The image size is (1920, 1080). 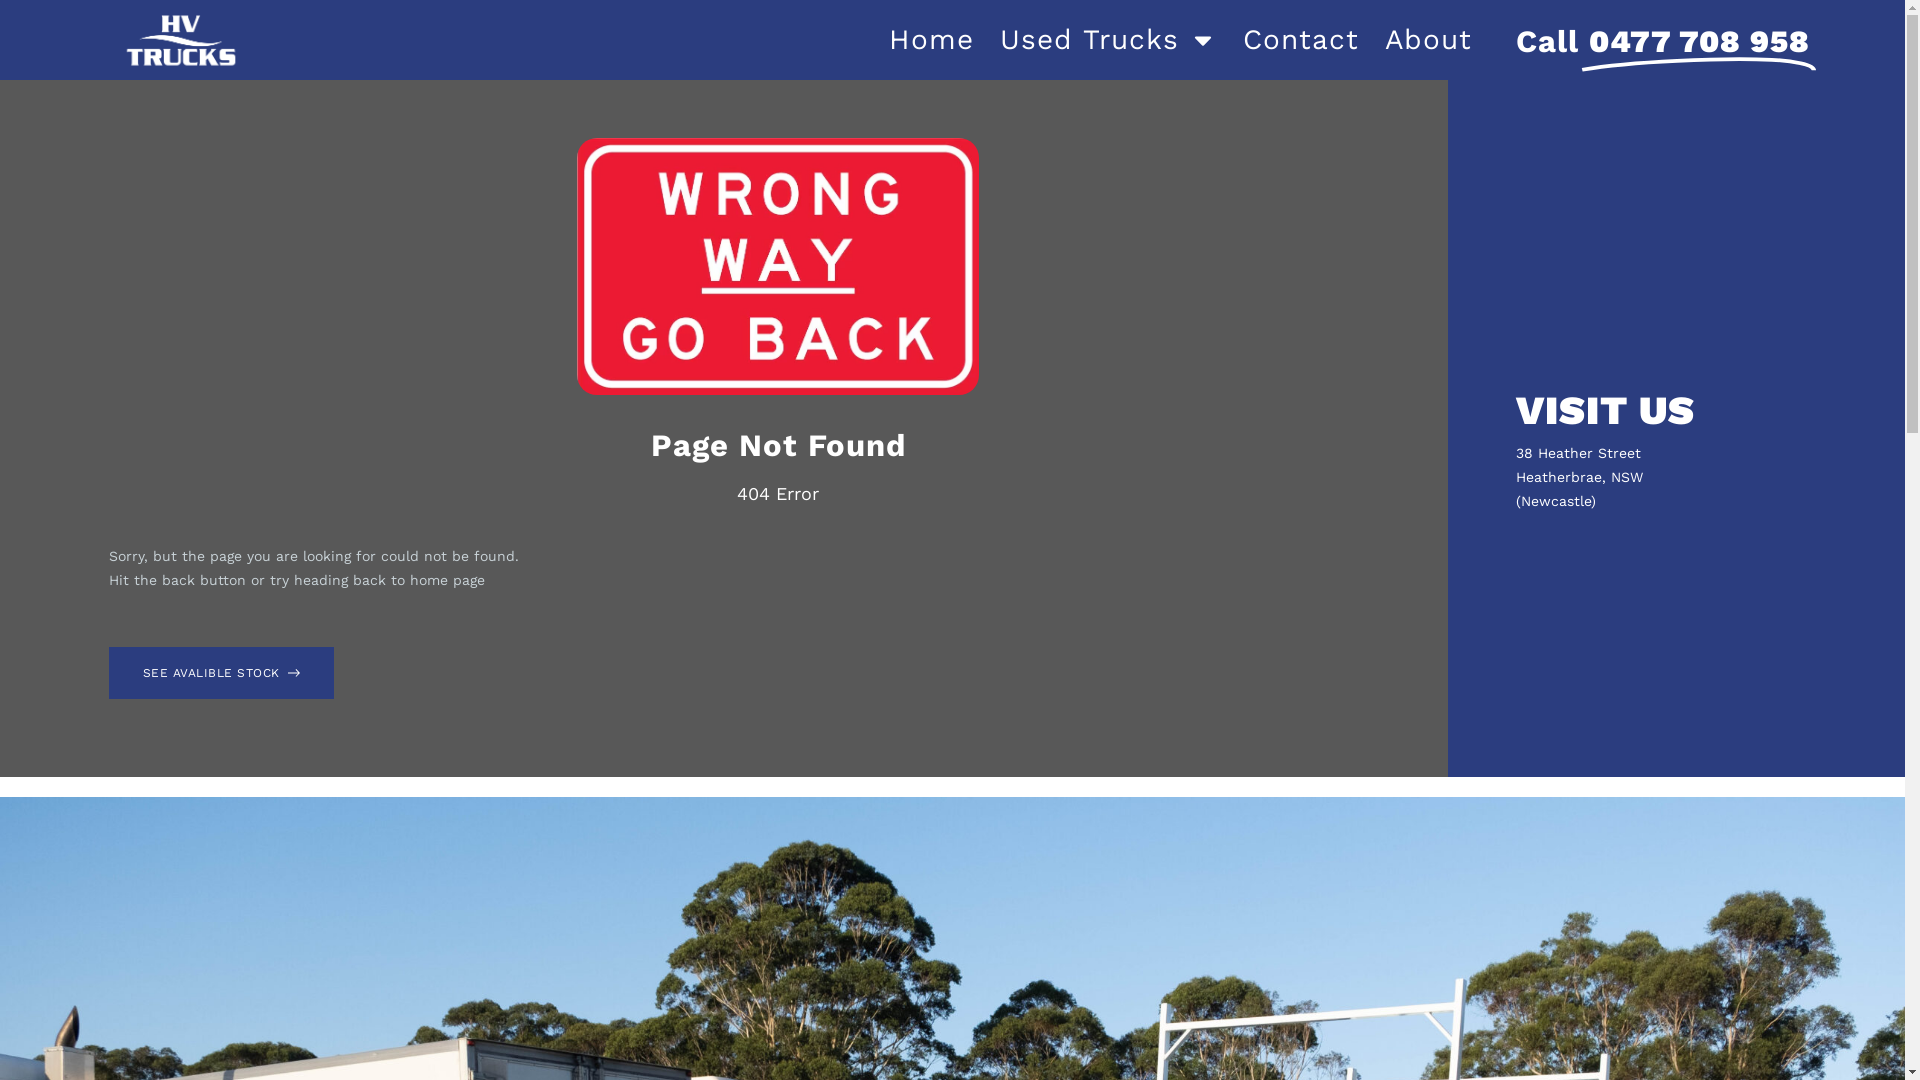 What do you see at coordinates (1301, 40) in the screenshot?
I see `Contact` at bounding box center [1301, 40].